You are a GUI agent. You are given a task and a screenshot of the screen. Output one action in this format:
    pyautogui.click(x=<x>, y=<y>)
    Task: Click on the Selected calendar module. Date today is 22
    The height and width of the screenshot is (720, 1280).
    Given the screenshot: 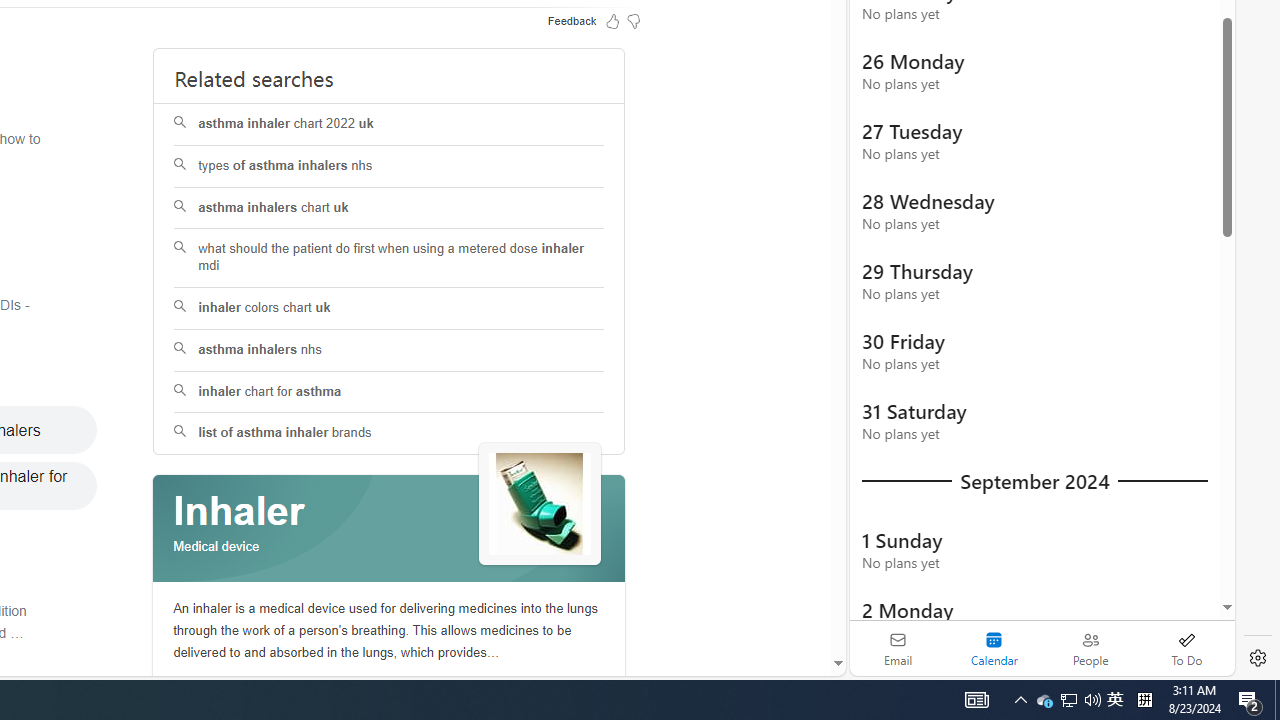 What is the action you would take?
    pyautogui.click(x=994, y=648)
    